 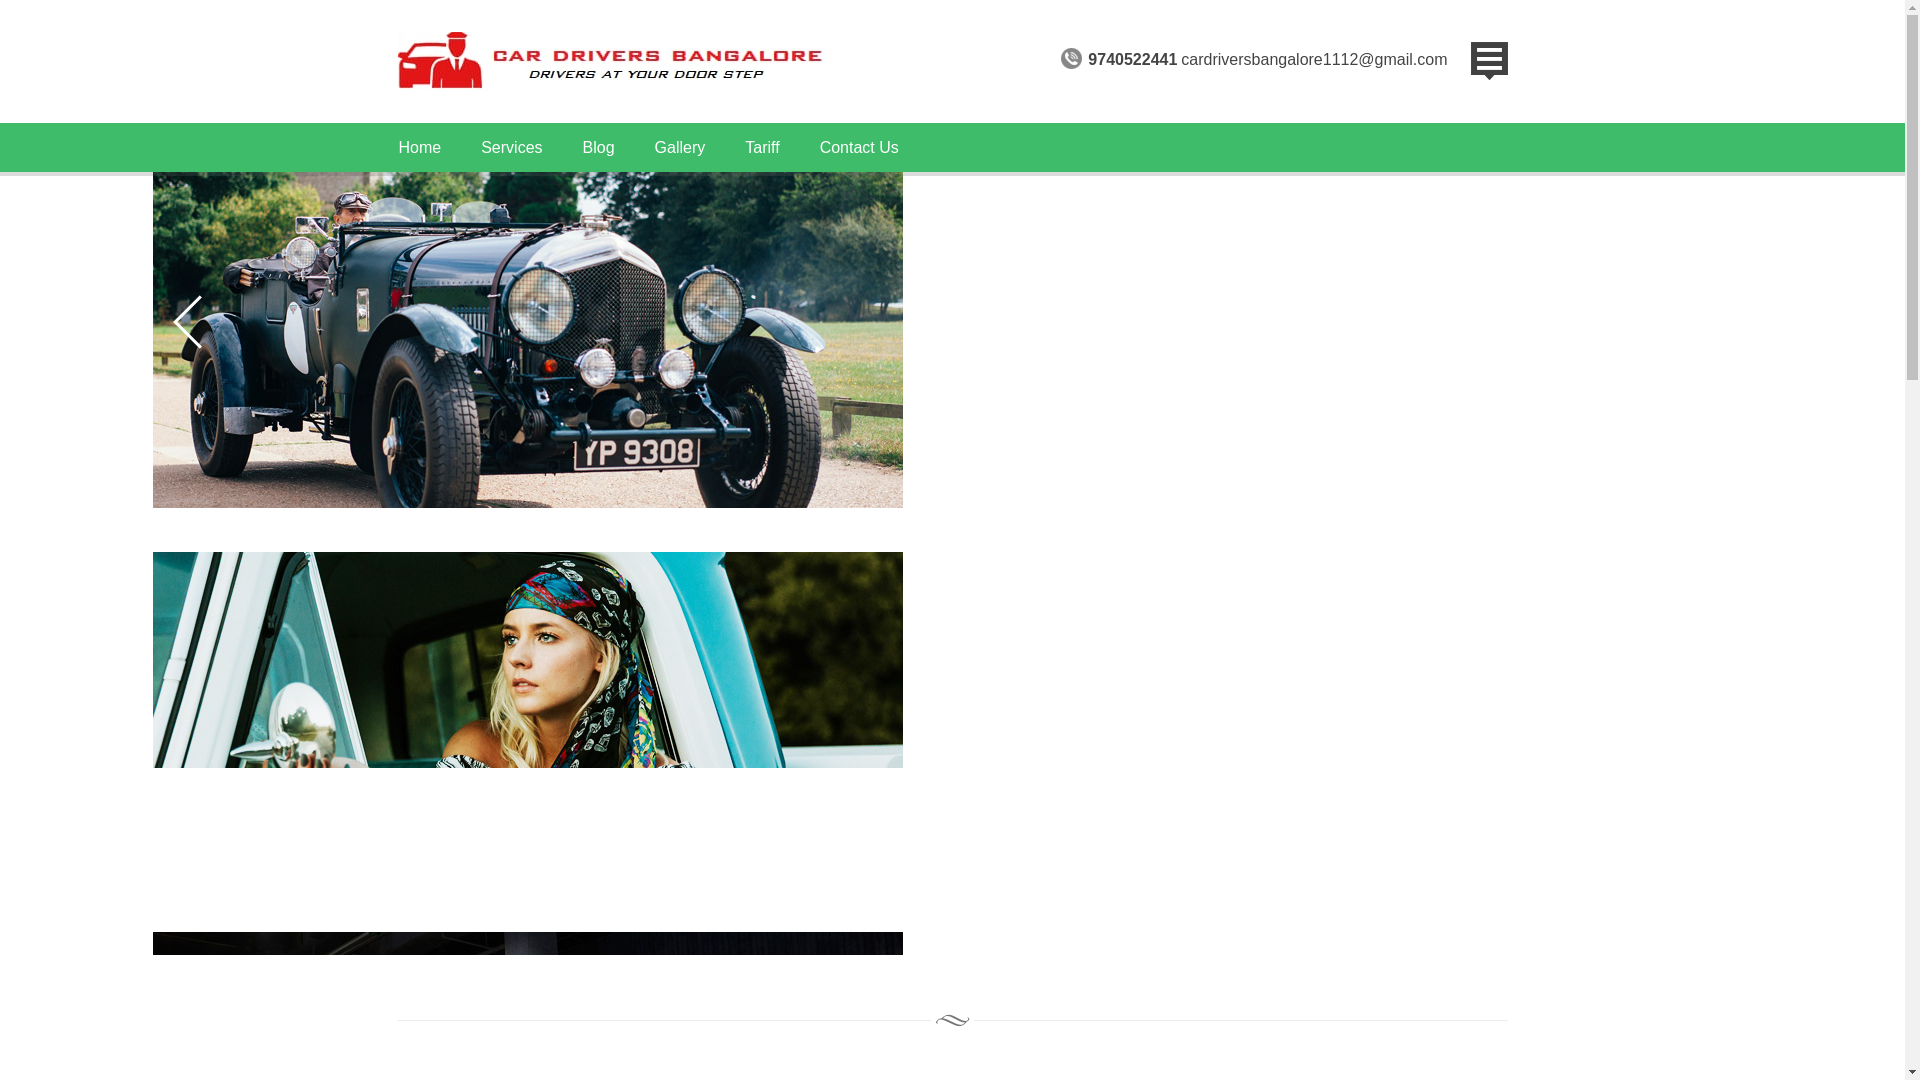 What do you see at coordinates (598, 147) in the screenshot?
I see `Blog` at bounding box center [598, 147].